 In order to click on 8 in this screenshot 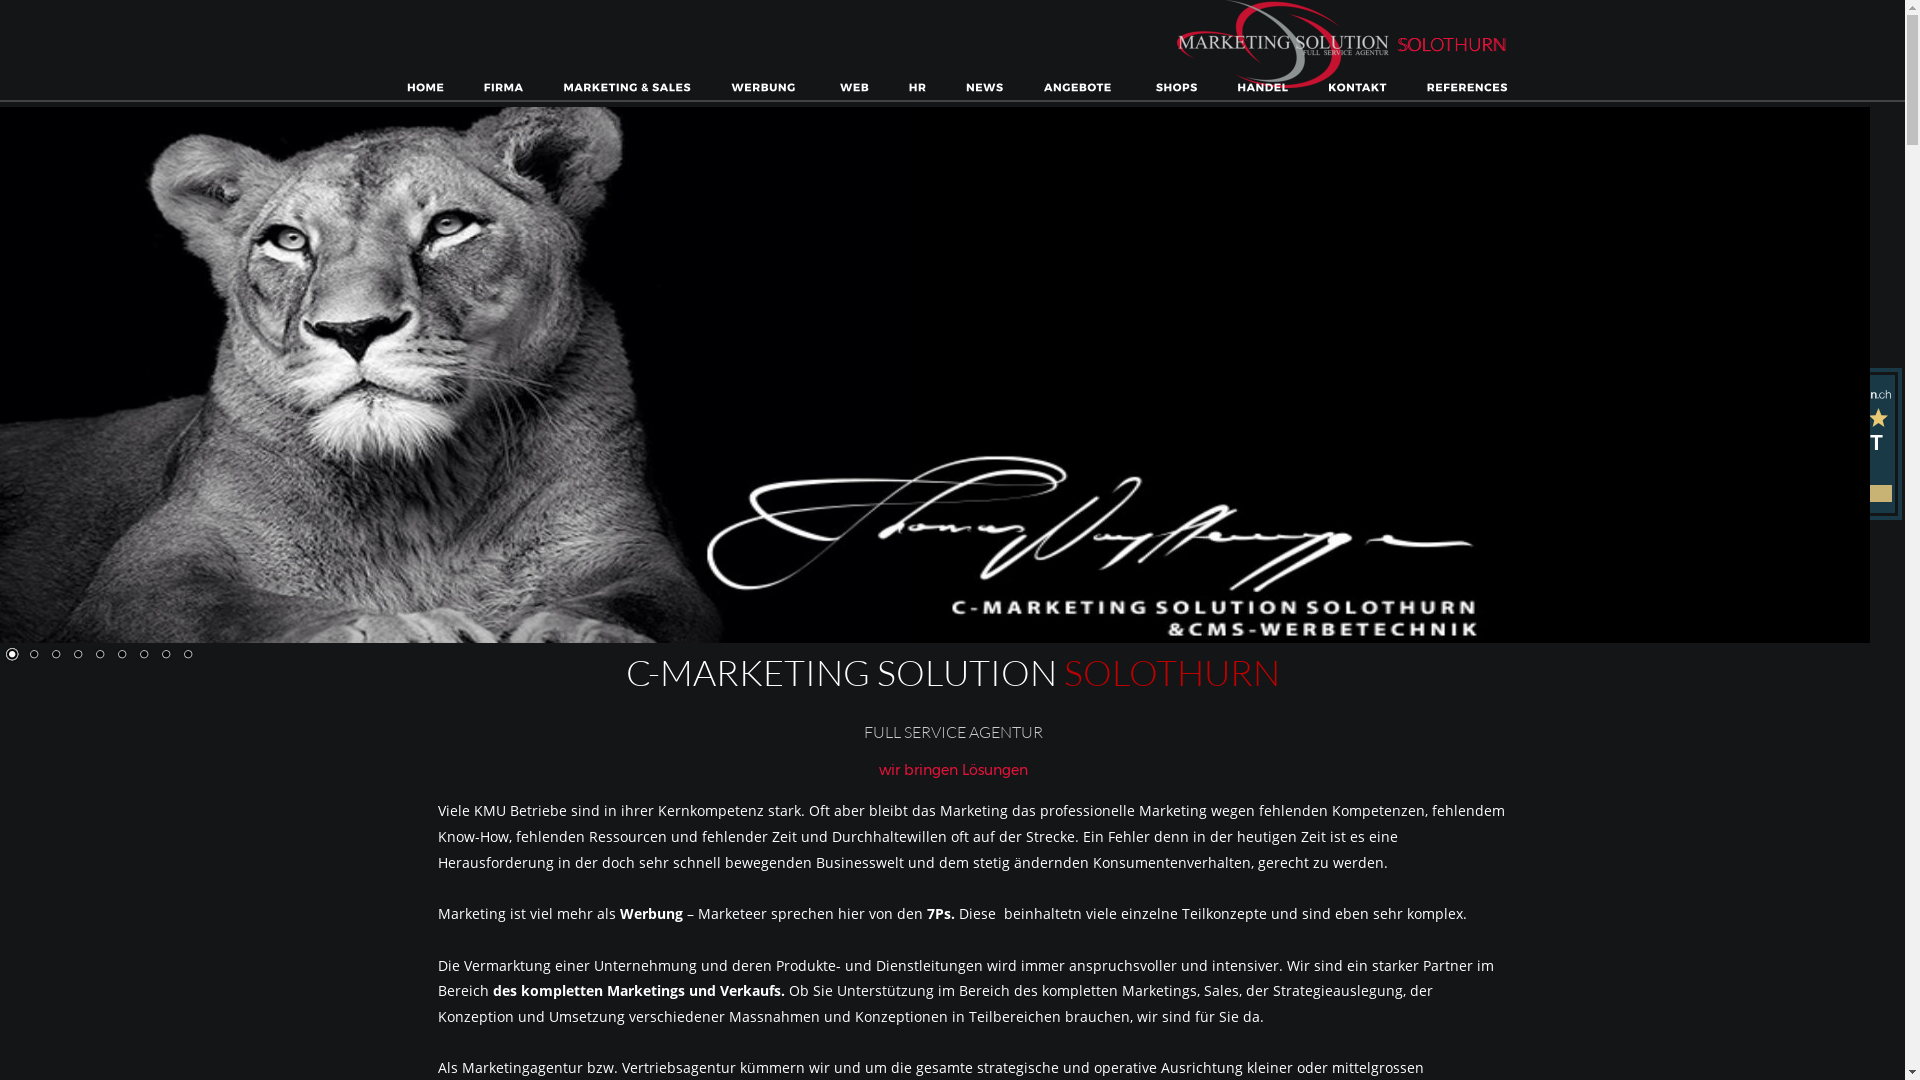, I will do `click(121, 654)`.